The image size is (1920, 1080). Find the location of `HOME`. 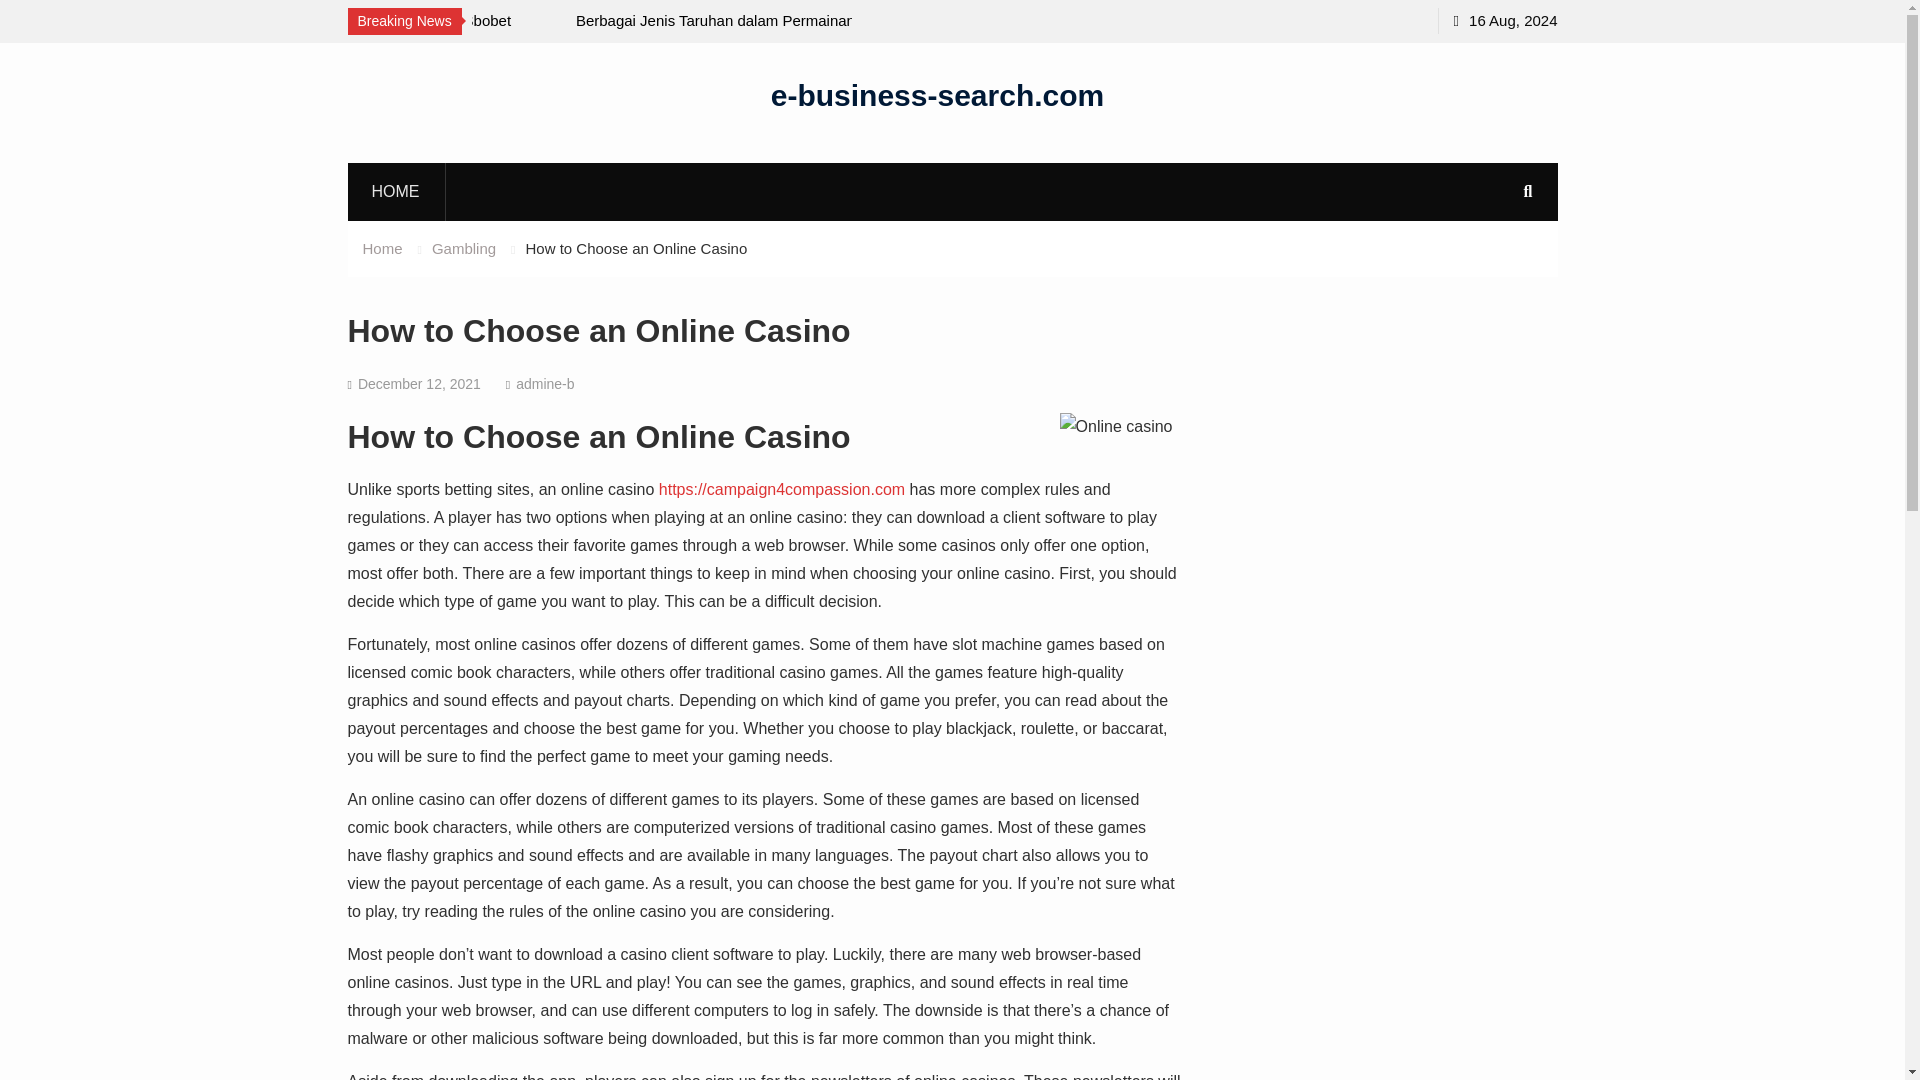

HOME is located at coordinates (395, 191).